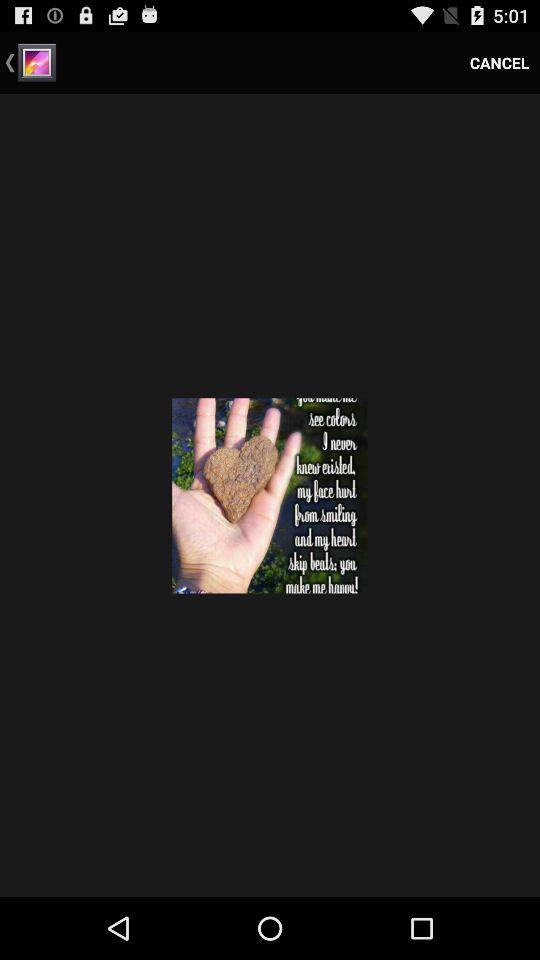 The height and width of the screenshot is (960, 540). I want to click on click cancel icon, so click(500, 62).